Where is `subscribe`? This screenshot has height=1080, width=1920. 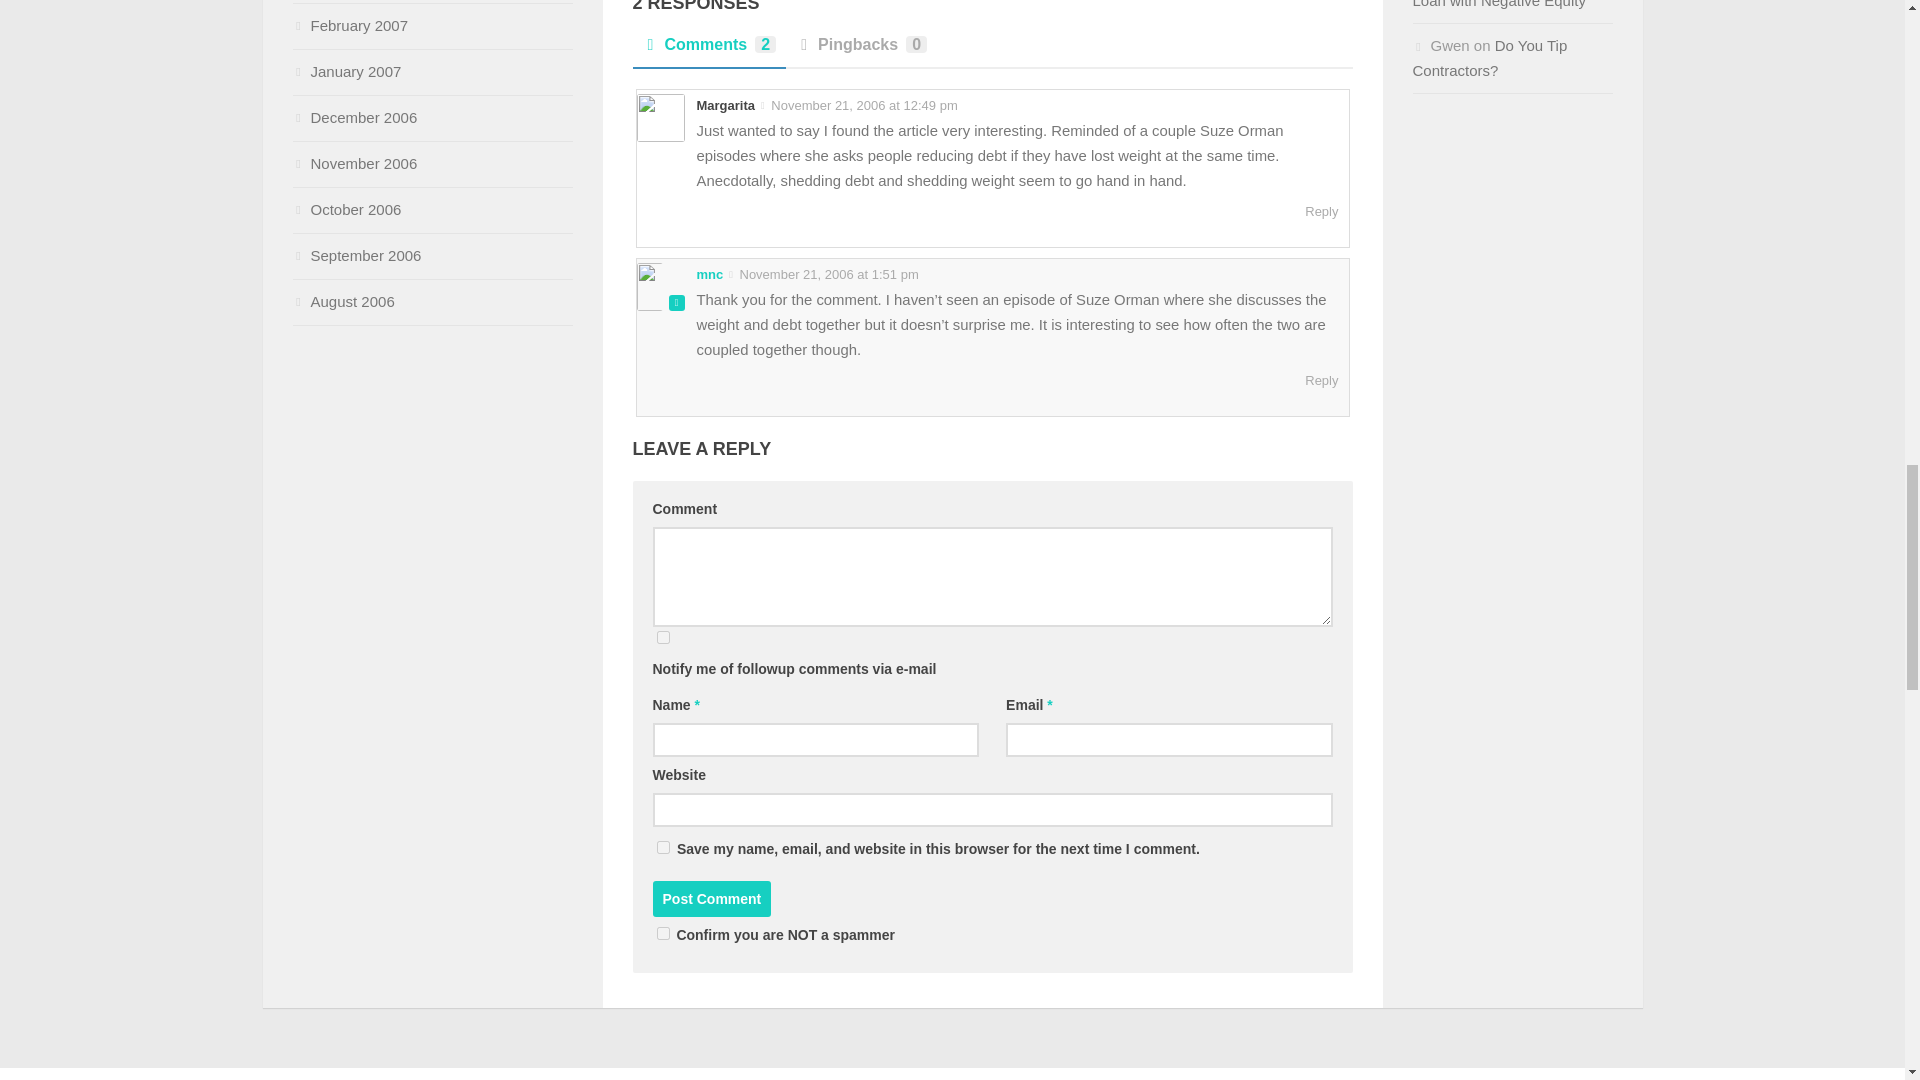 subscribe is located at coordinates (662, 636).